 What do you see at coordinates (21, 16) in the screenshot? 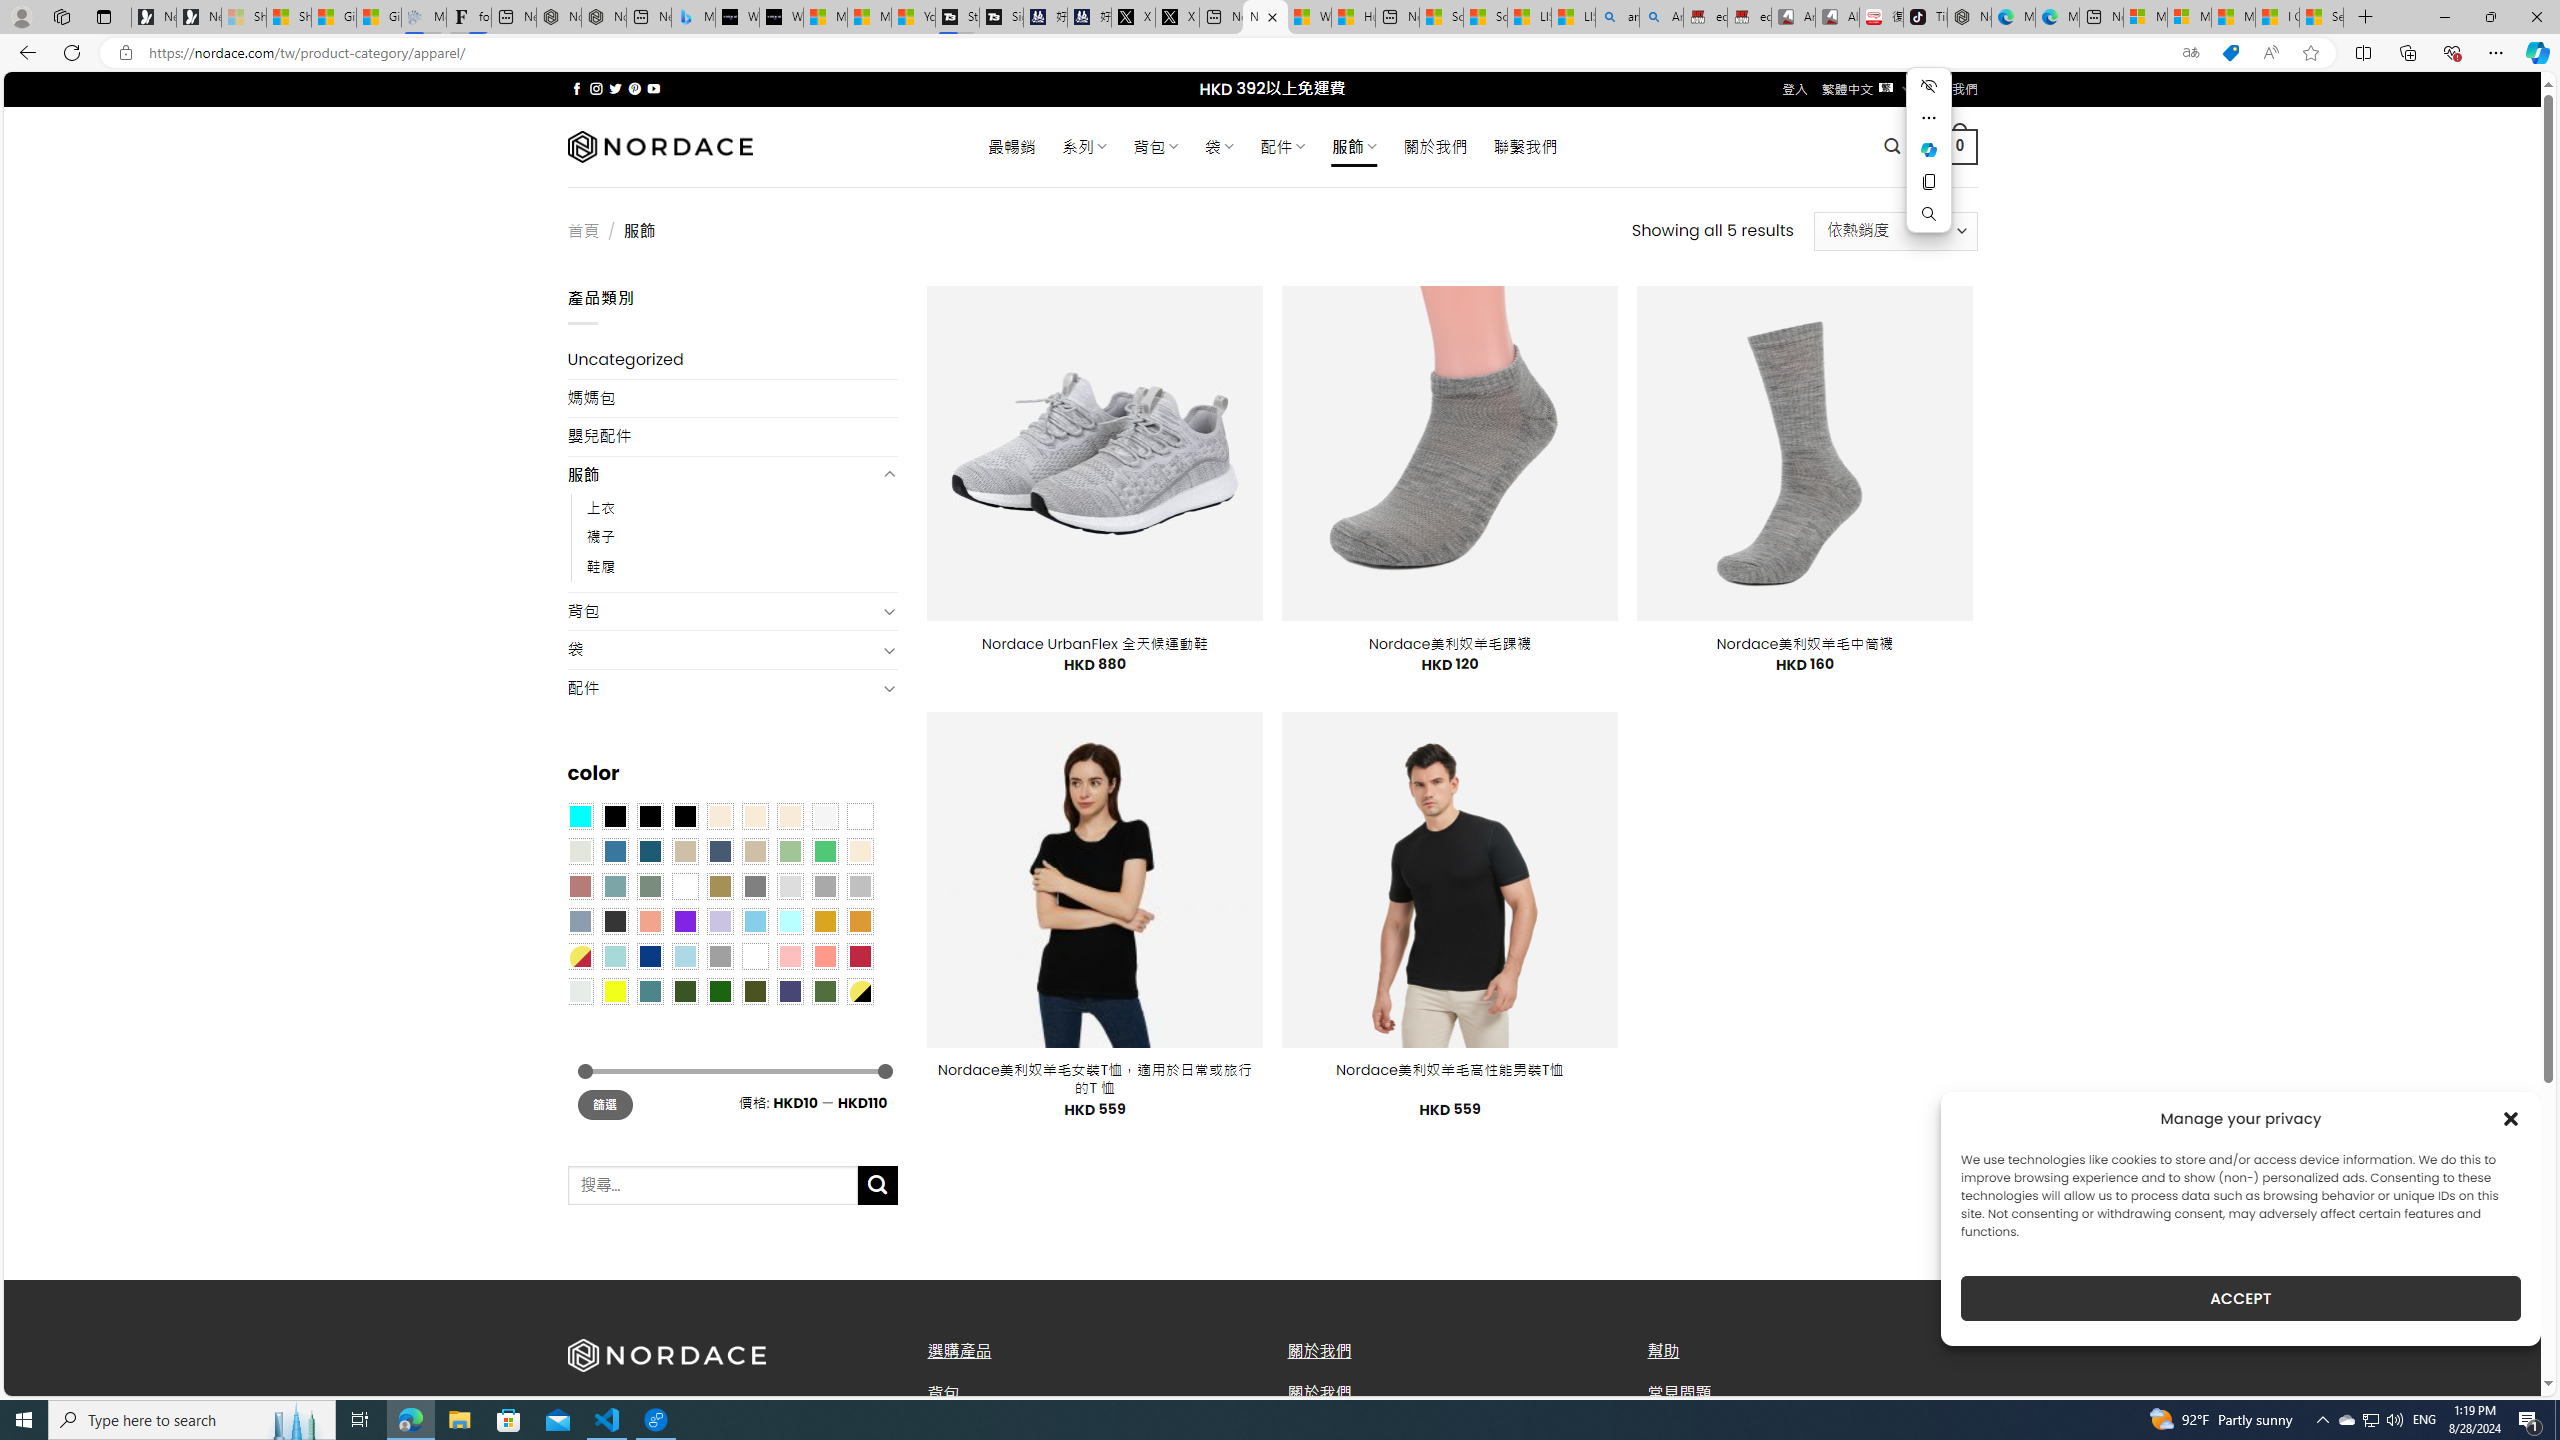
I see `Personal Profile` at bounding box center [21, 16].